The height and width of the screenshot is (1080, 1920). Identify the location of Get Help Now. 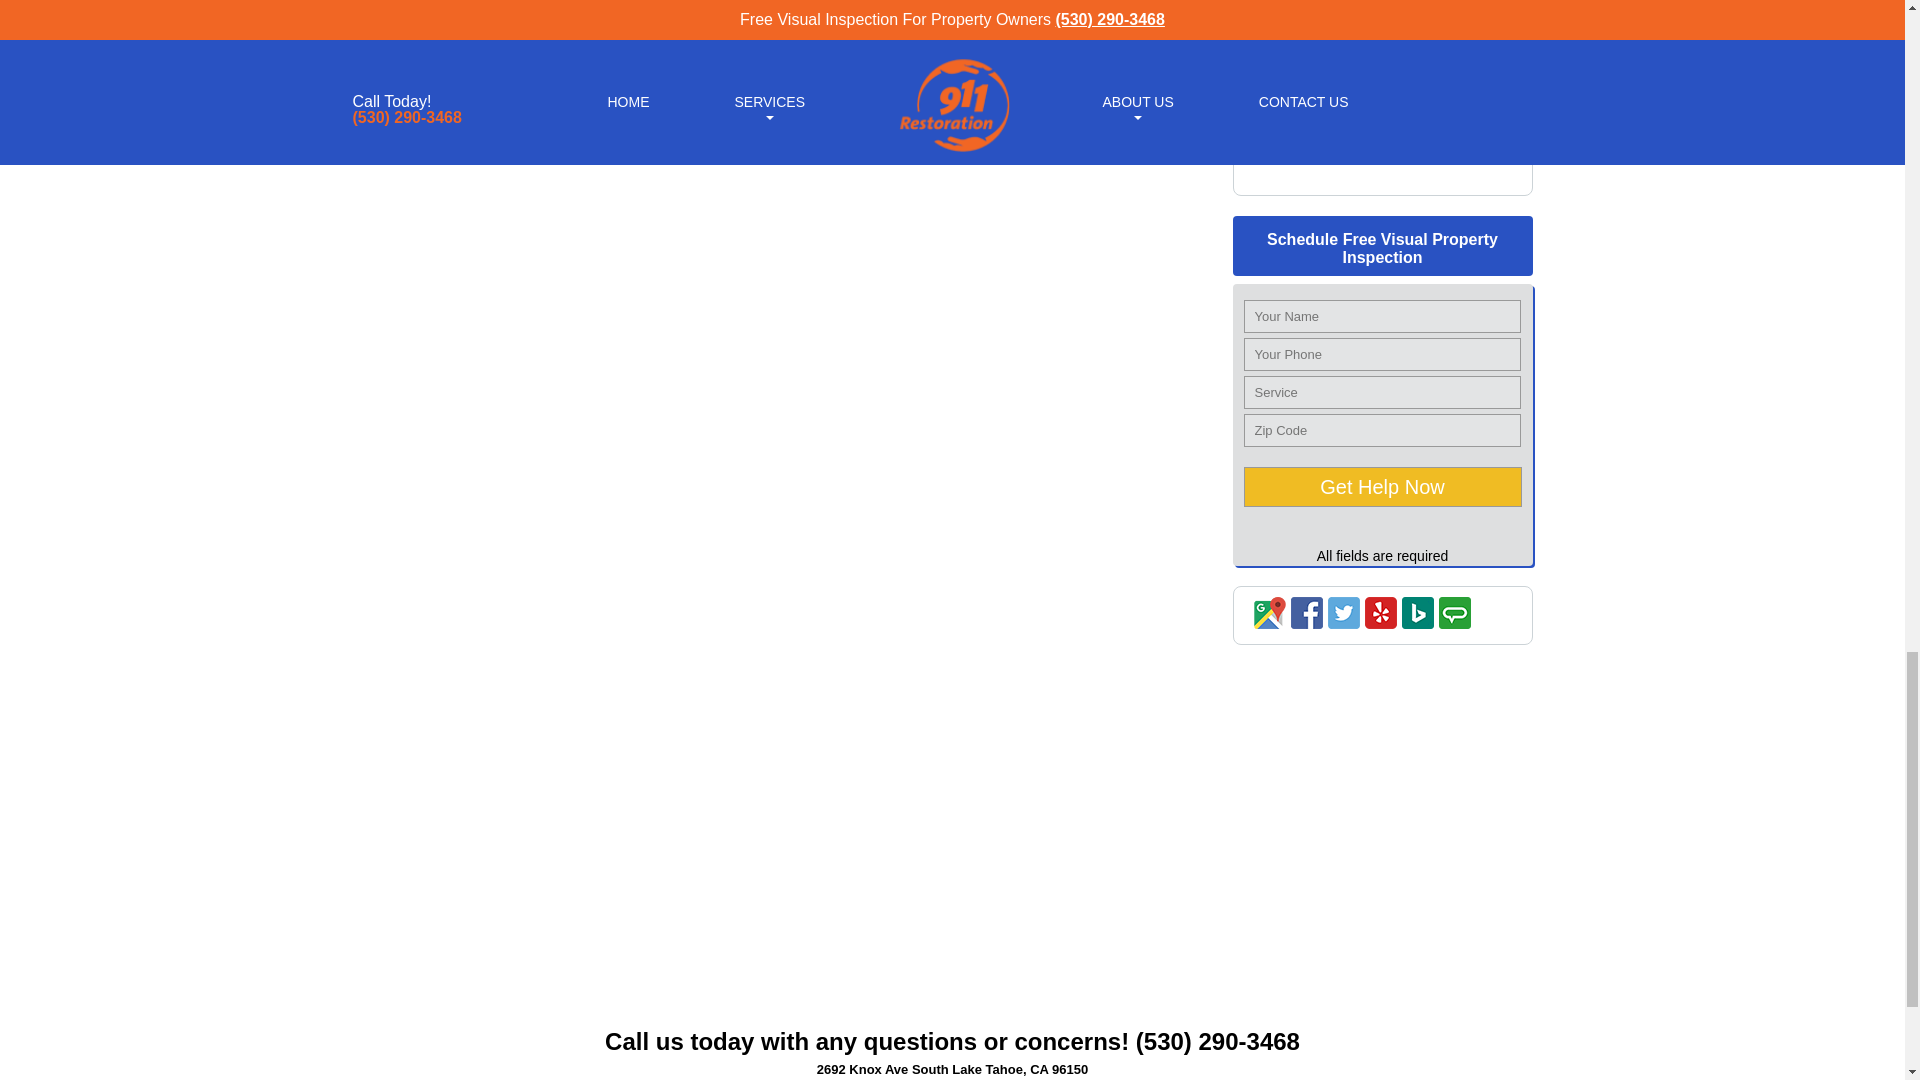
(1383, 486).